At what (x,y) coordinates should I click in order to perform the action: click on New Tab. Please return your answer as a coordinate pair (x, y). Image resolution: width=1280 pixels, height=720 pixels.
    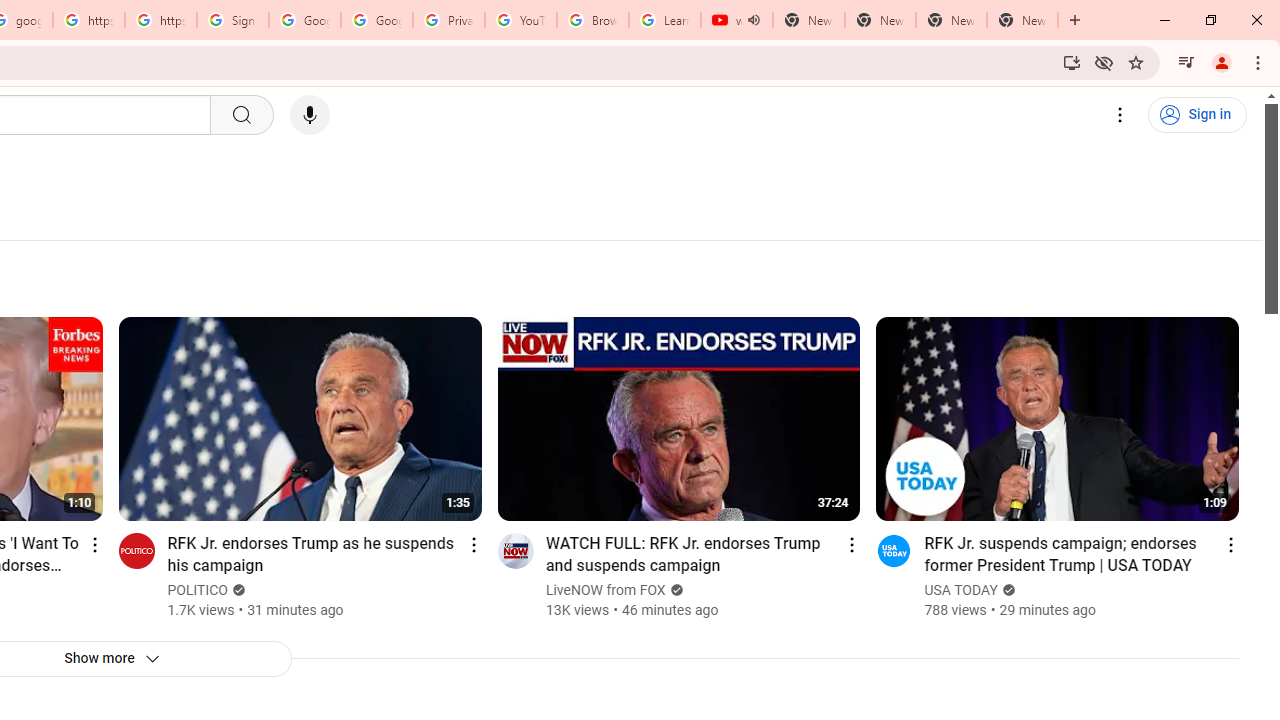
    Looking at the image, I should click on (1022, 20).